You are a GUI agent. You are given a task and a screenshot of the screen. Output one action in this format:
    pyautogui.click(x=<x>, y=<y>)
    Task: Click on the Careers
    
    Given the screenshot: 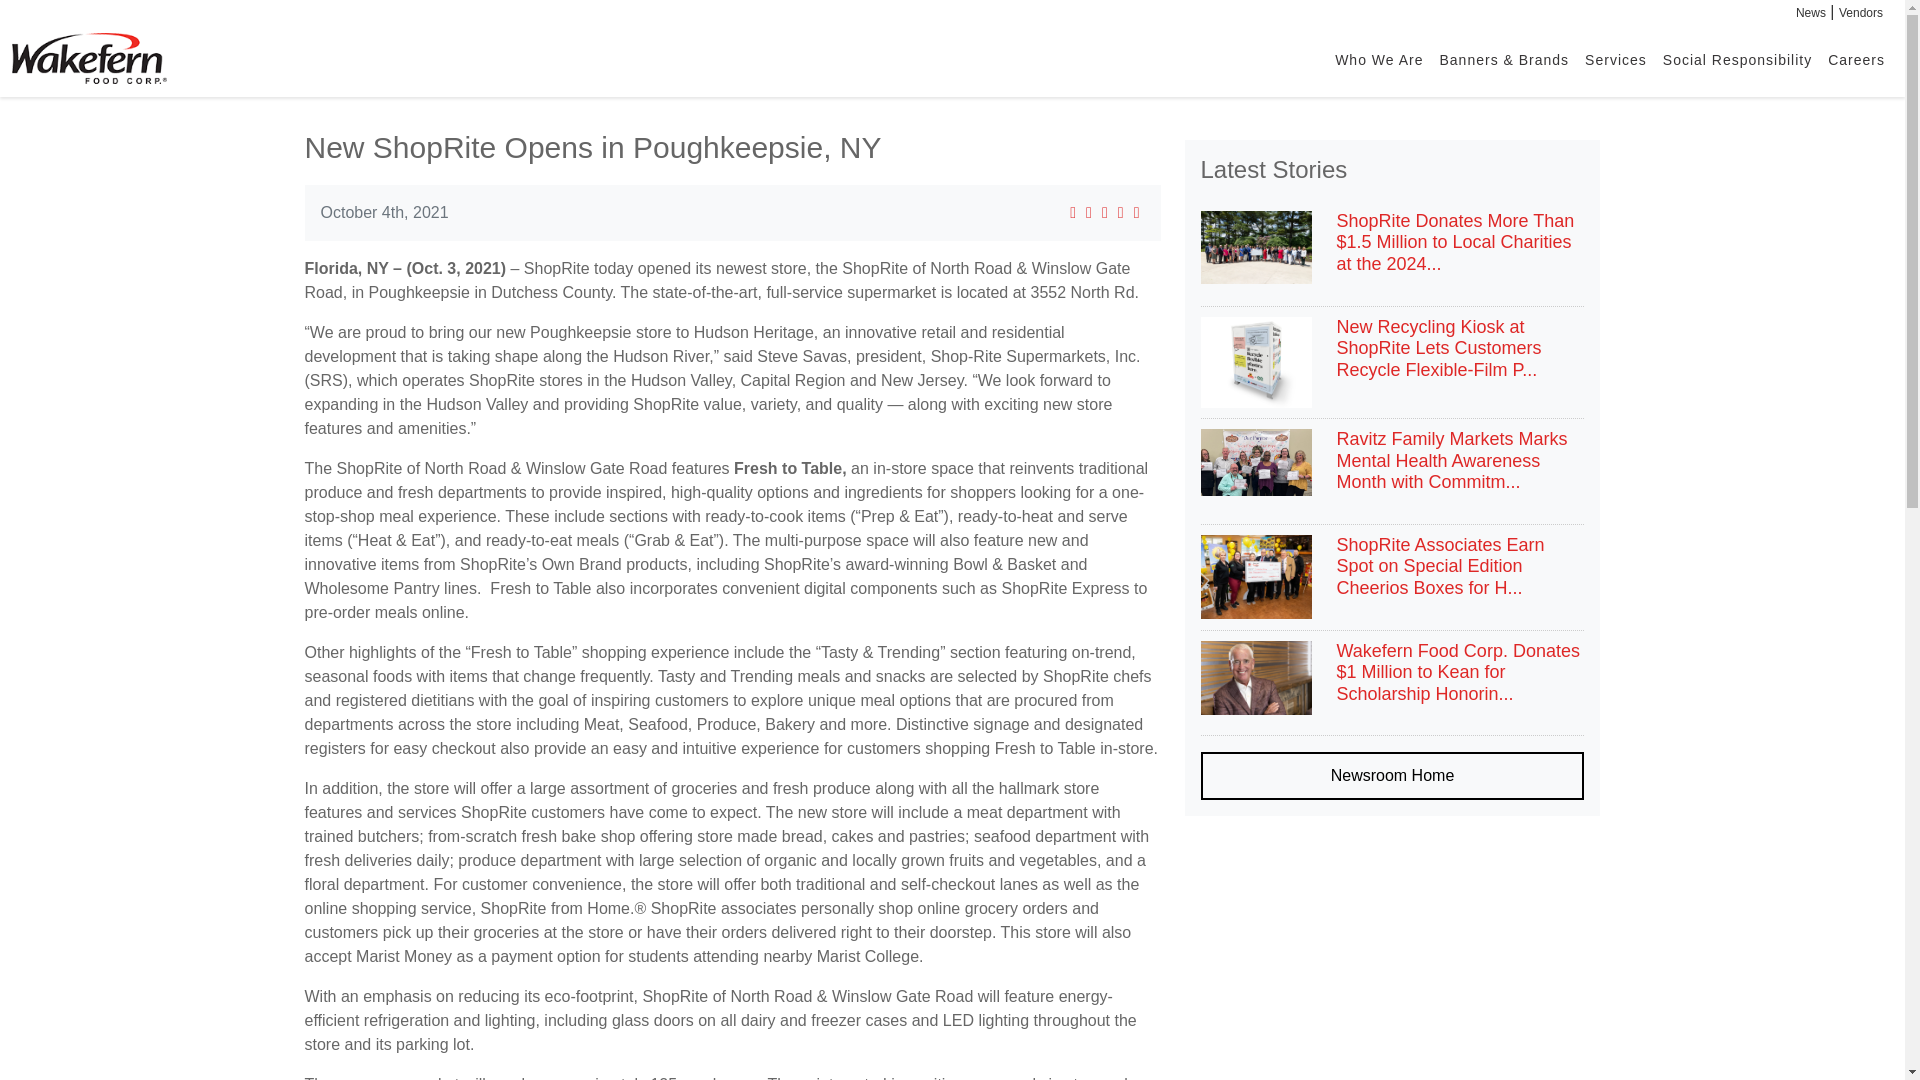 What is the action you would take?
    pyautogui.click(x=1856, y=58)
    